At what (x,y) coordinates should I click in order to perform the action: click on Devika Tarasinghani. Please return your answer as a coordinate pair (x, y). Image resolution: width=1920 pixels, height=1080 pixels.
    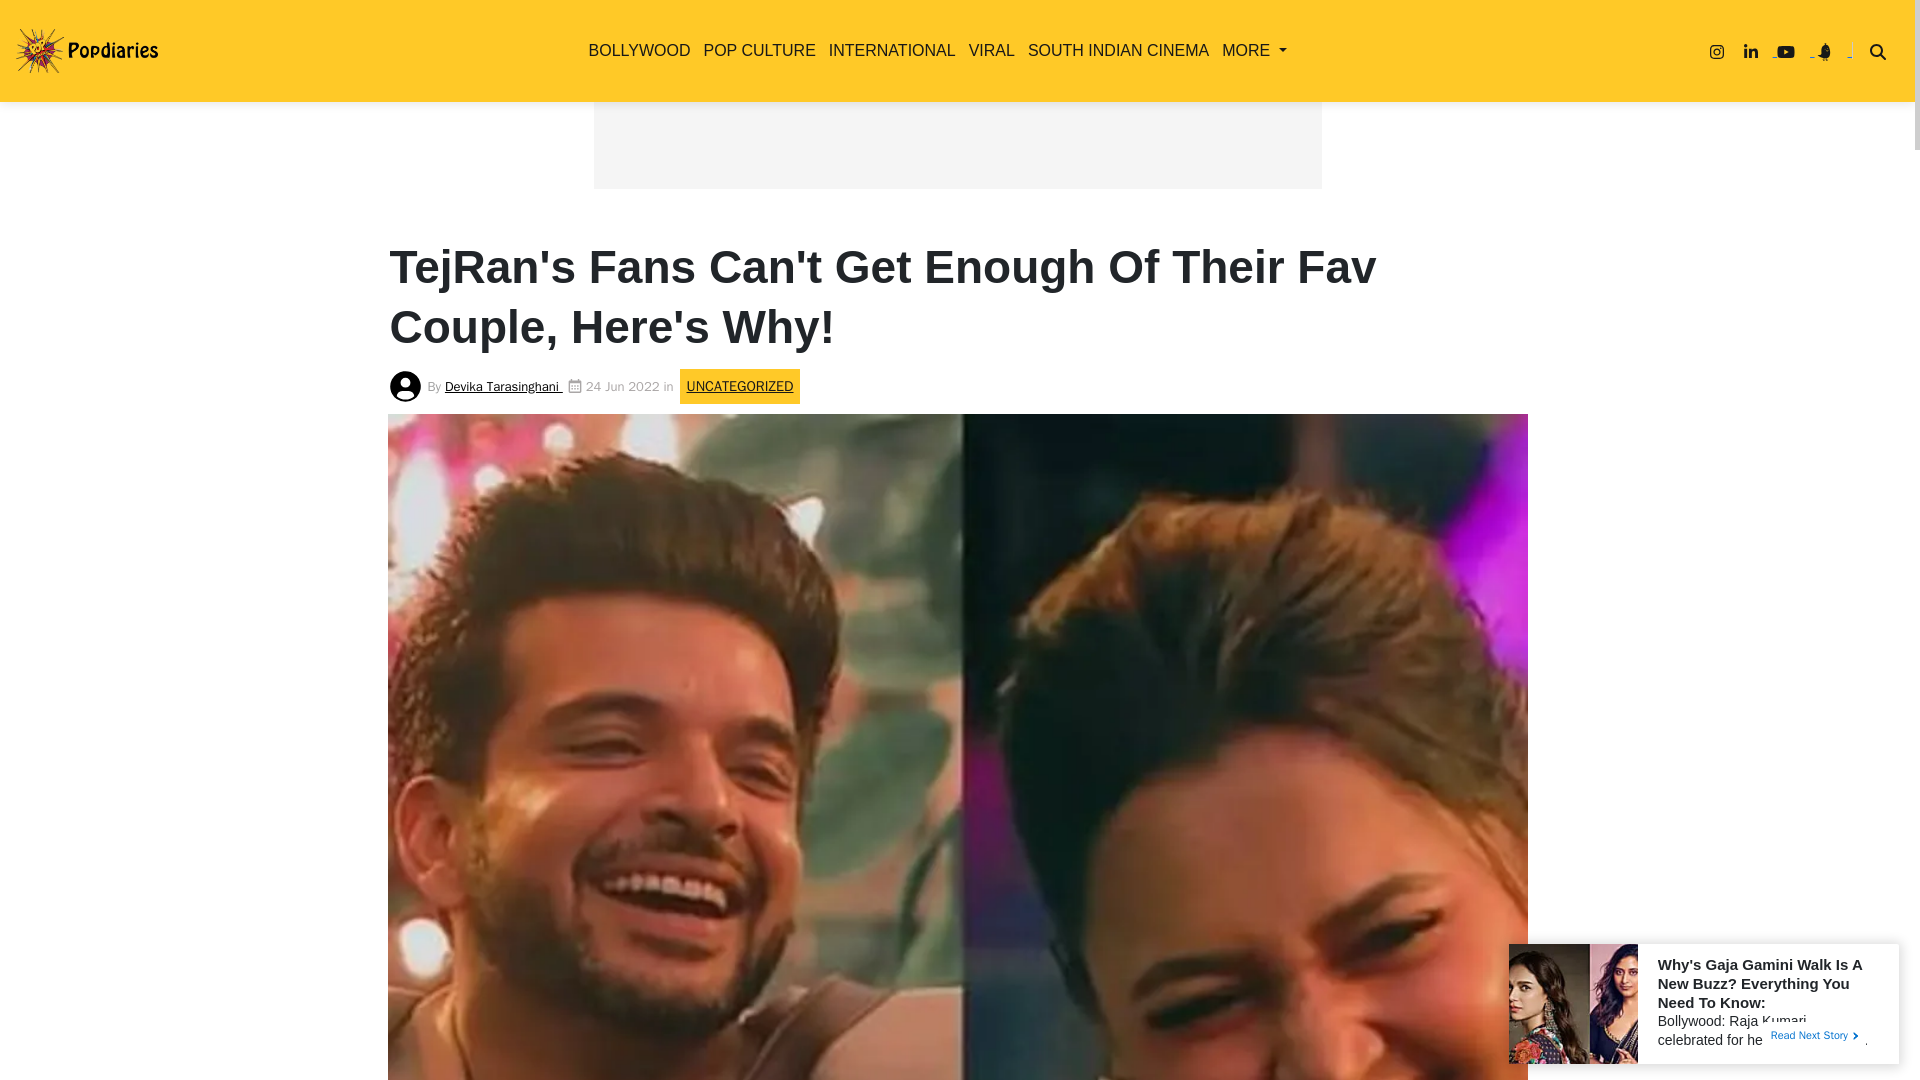
    Looking at the image, I should click on (504, 386).